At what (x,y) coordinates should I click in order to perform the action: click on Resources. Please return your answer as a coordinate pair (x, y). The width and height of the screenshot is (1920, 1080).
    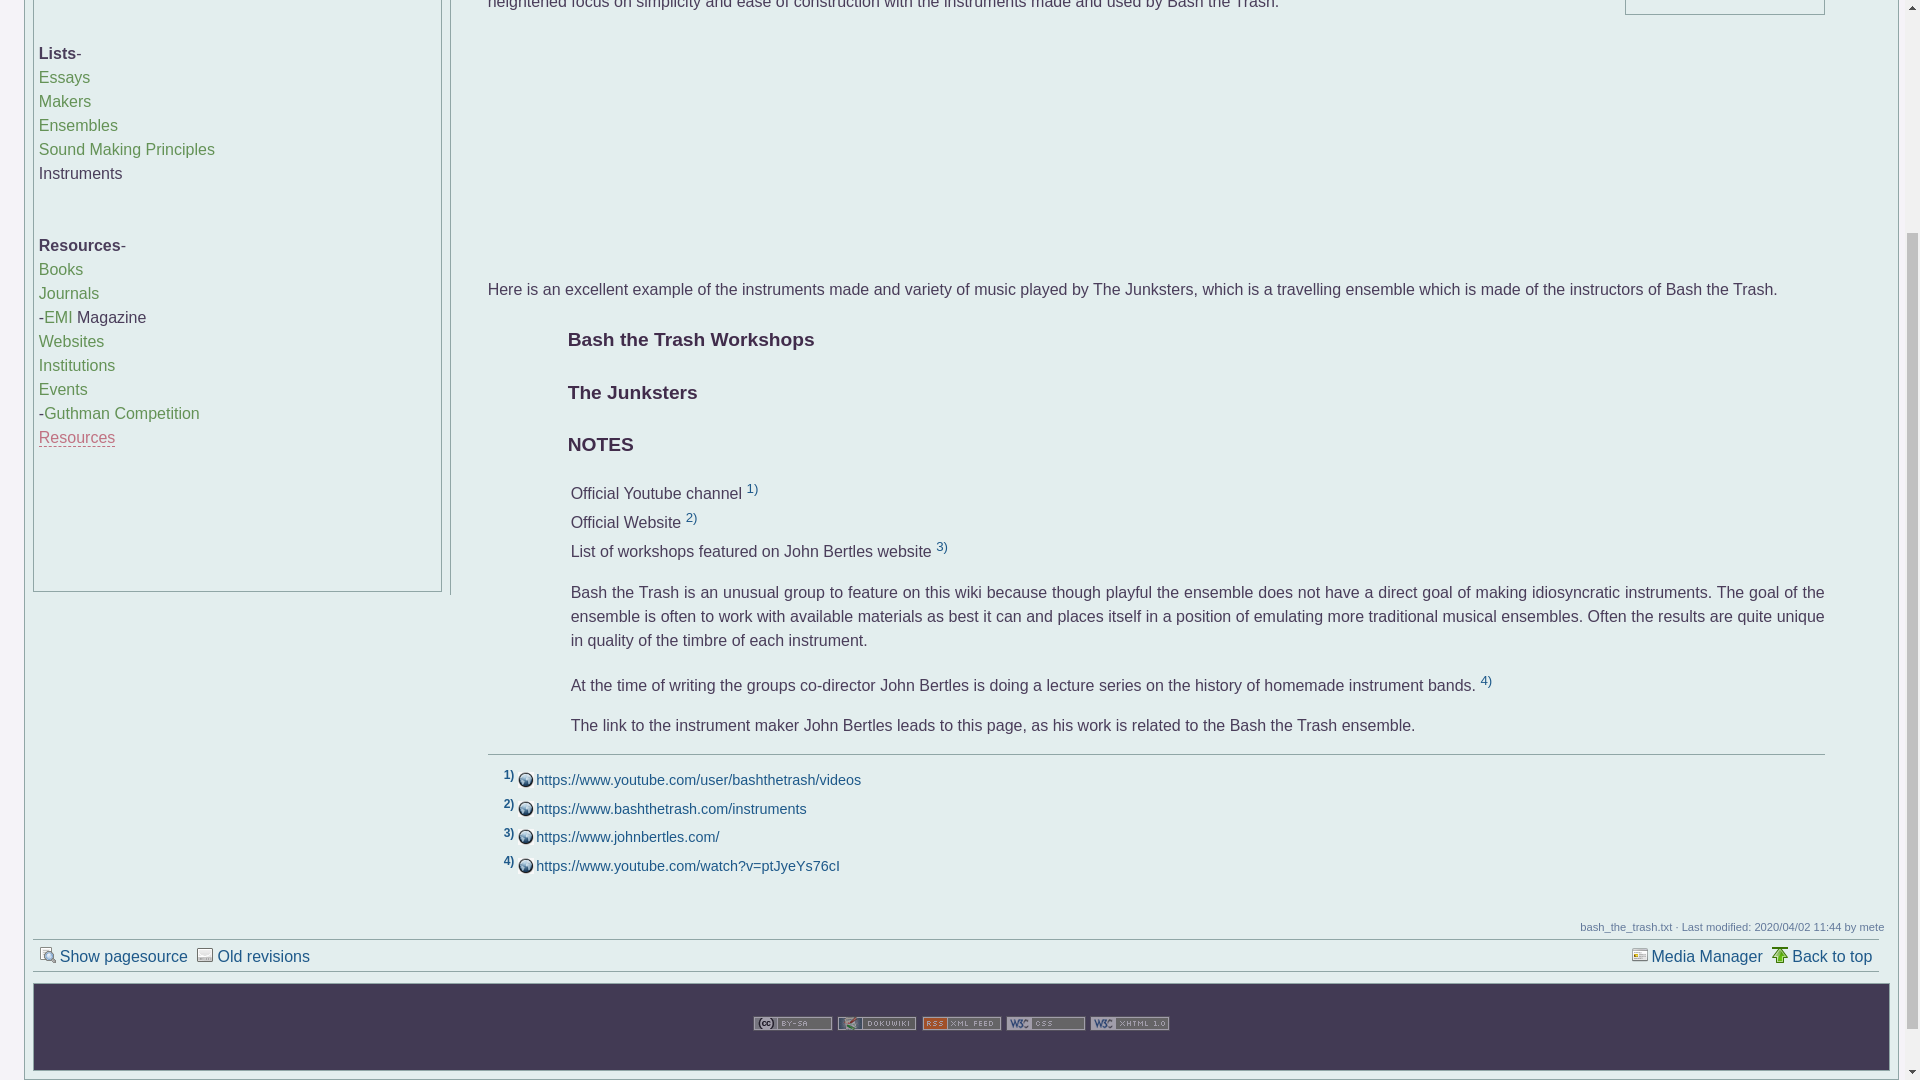
    Looking at the image, I should click on (76, 438).